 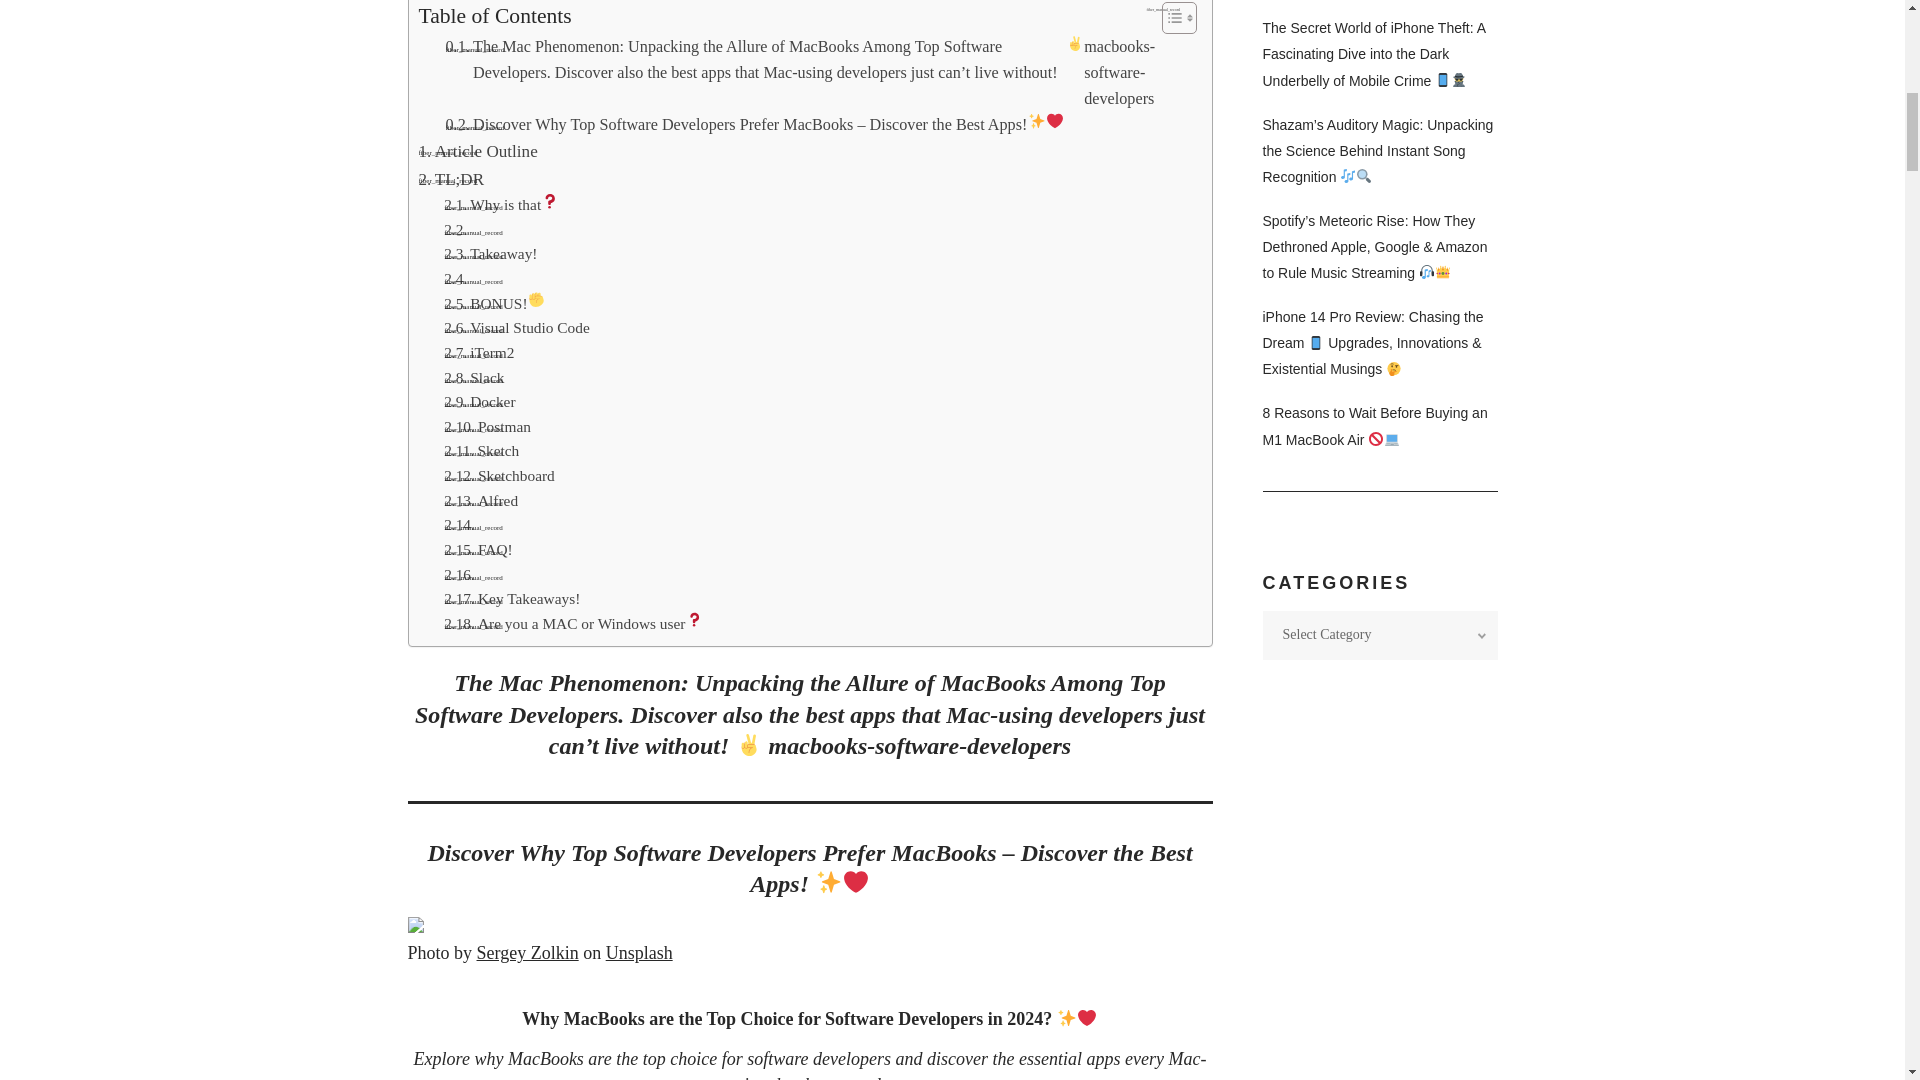 What do you see at coordinates (516, 328) in the screenshot?
I see `Visual Studio Code` at bounding box center [516, 328].